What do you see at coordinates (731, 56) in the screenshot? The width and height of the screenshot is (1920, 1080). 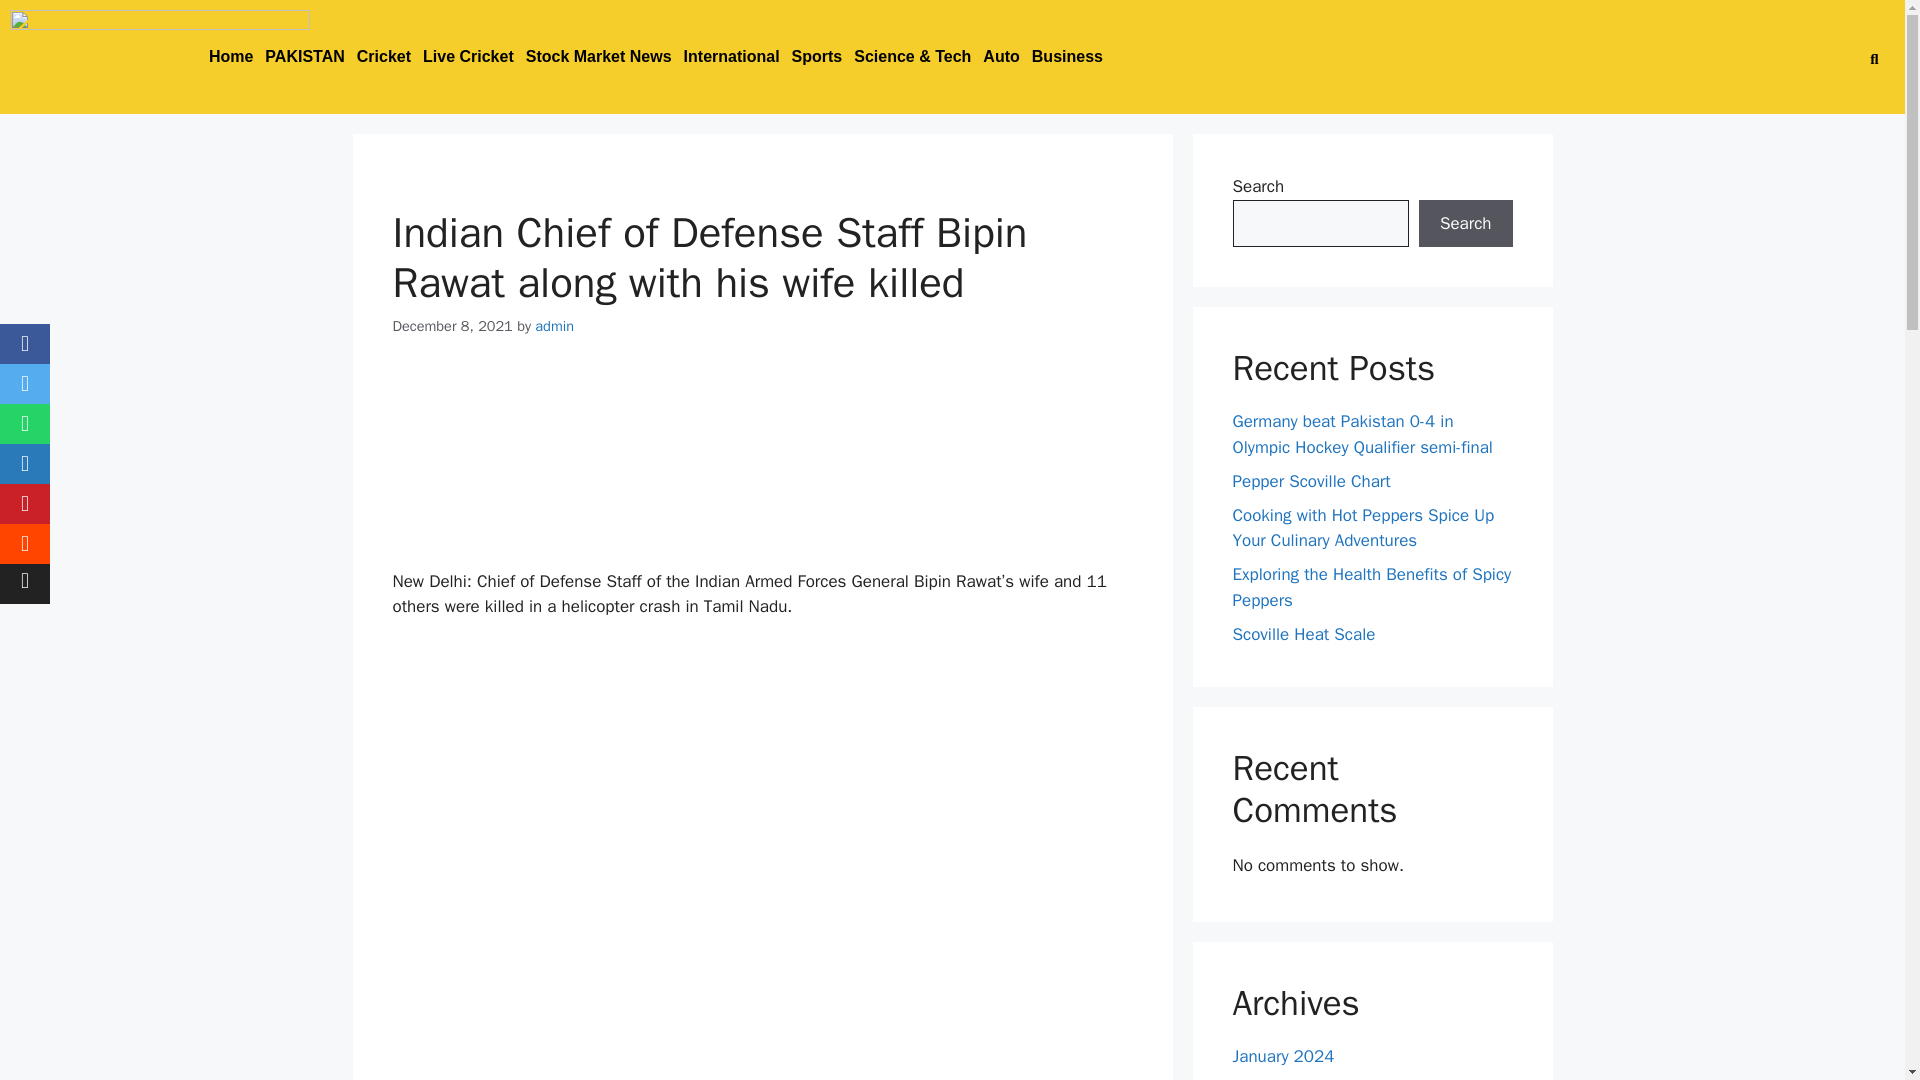 I see `International` at bounding box center [731, 56].